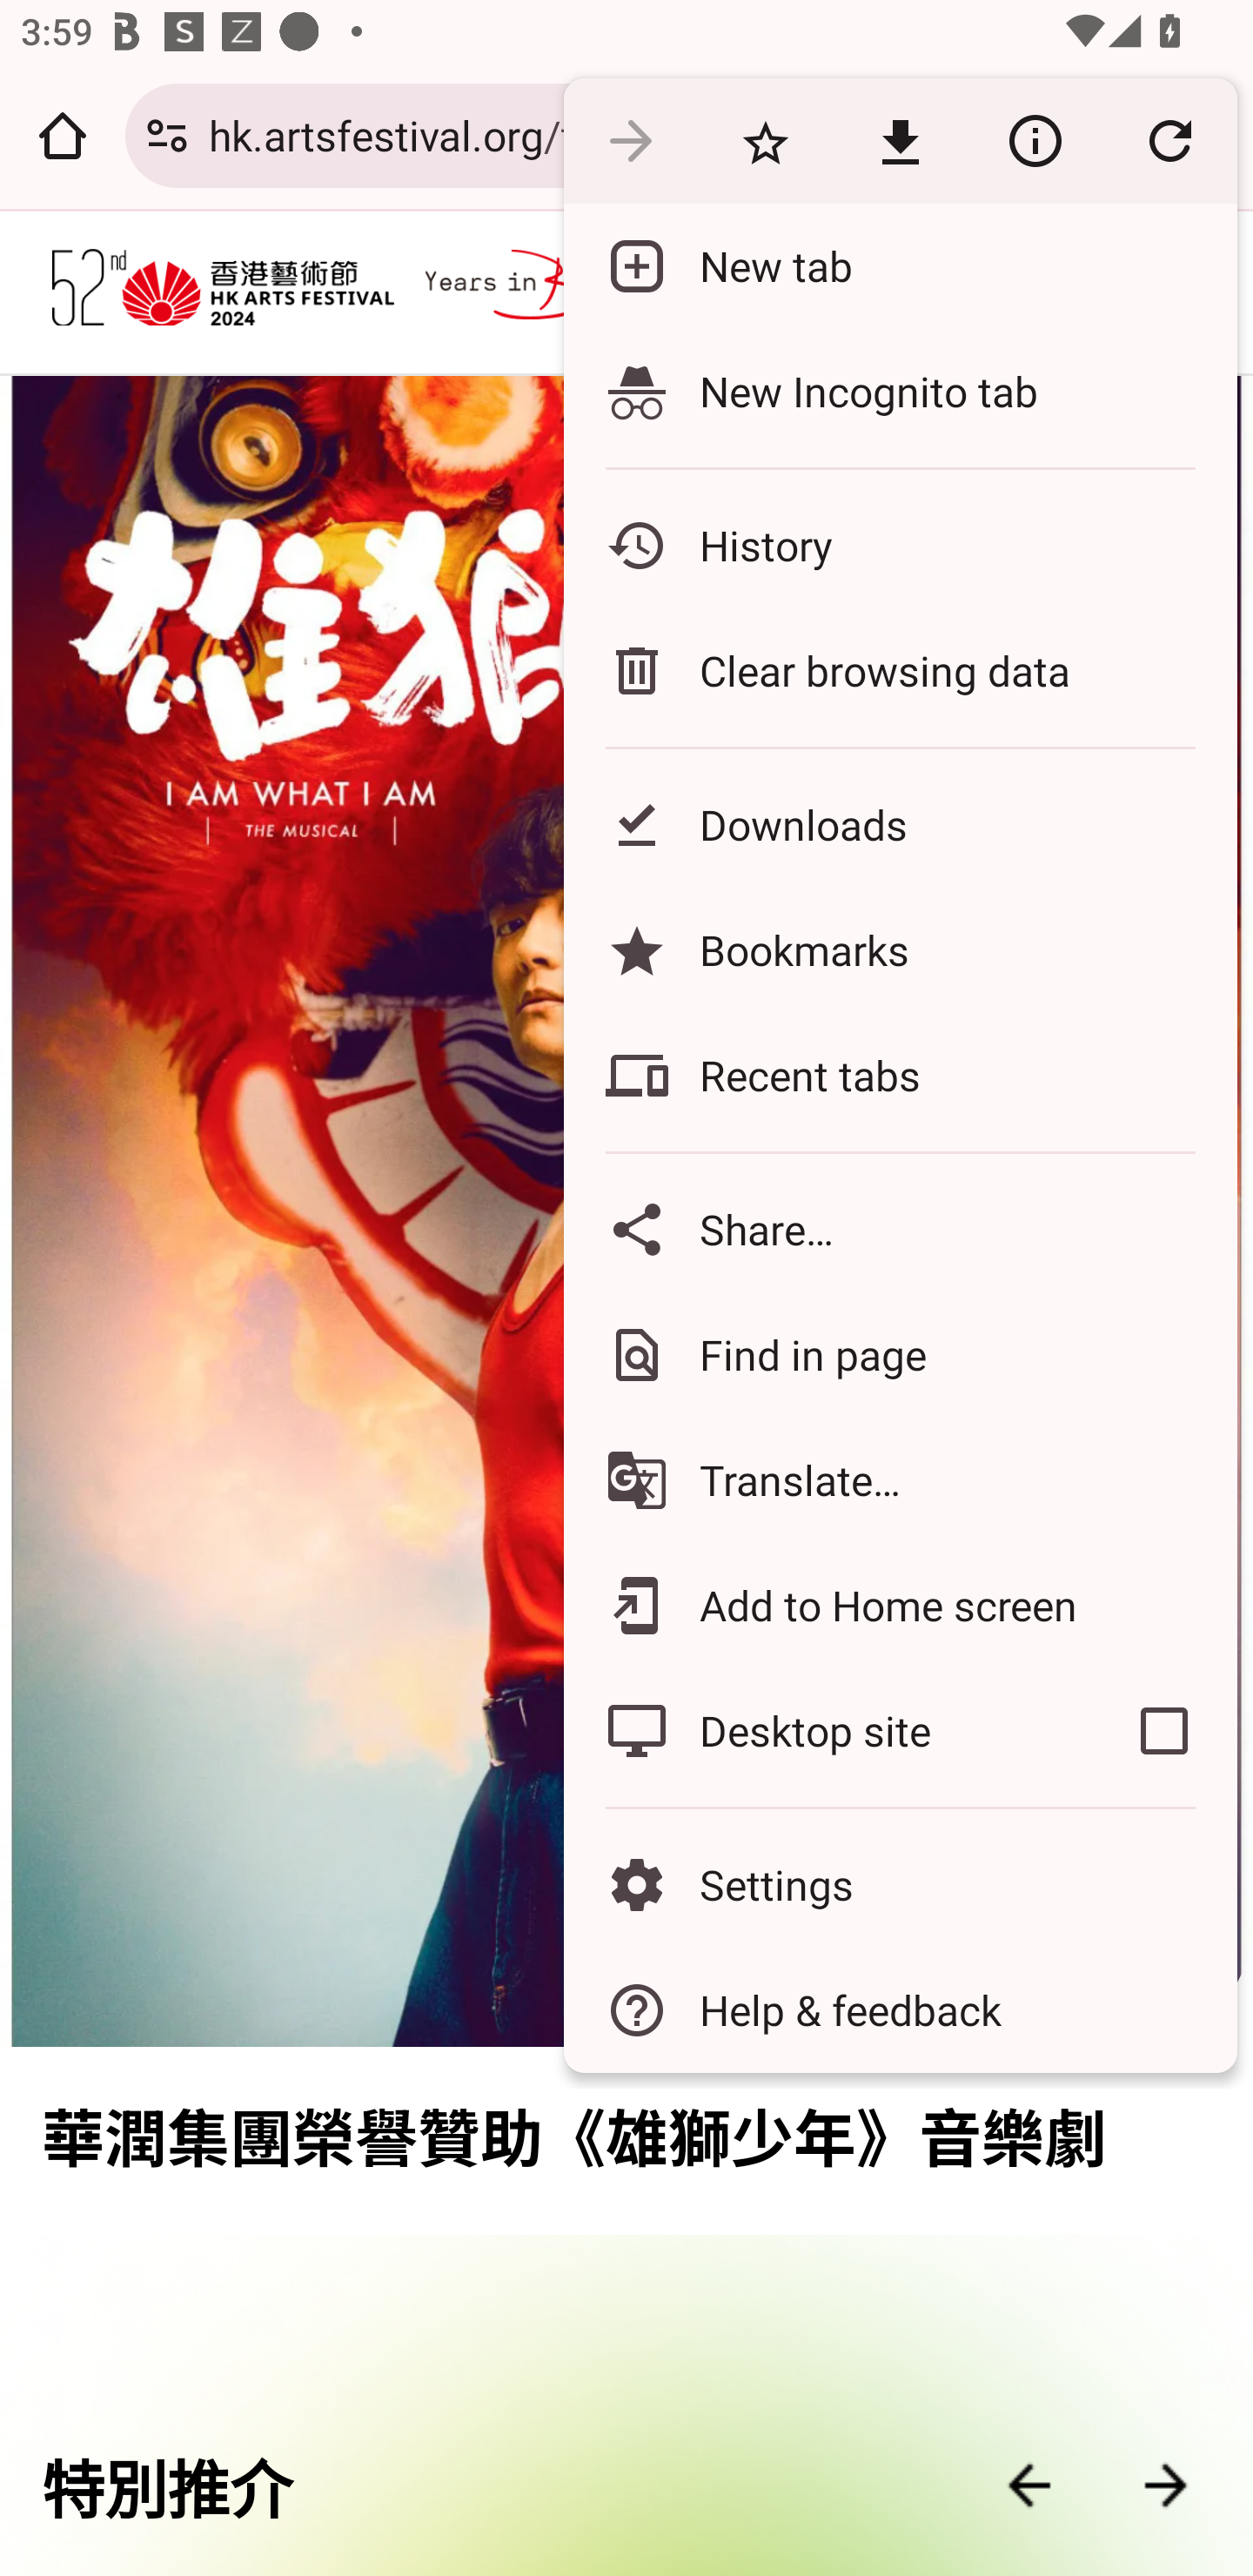 This screenshot has width=1253, height=2576. I want to click on New tab, so click(901, 266).